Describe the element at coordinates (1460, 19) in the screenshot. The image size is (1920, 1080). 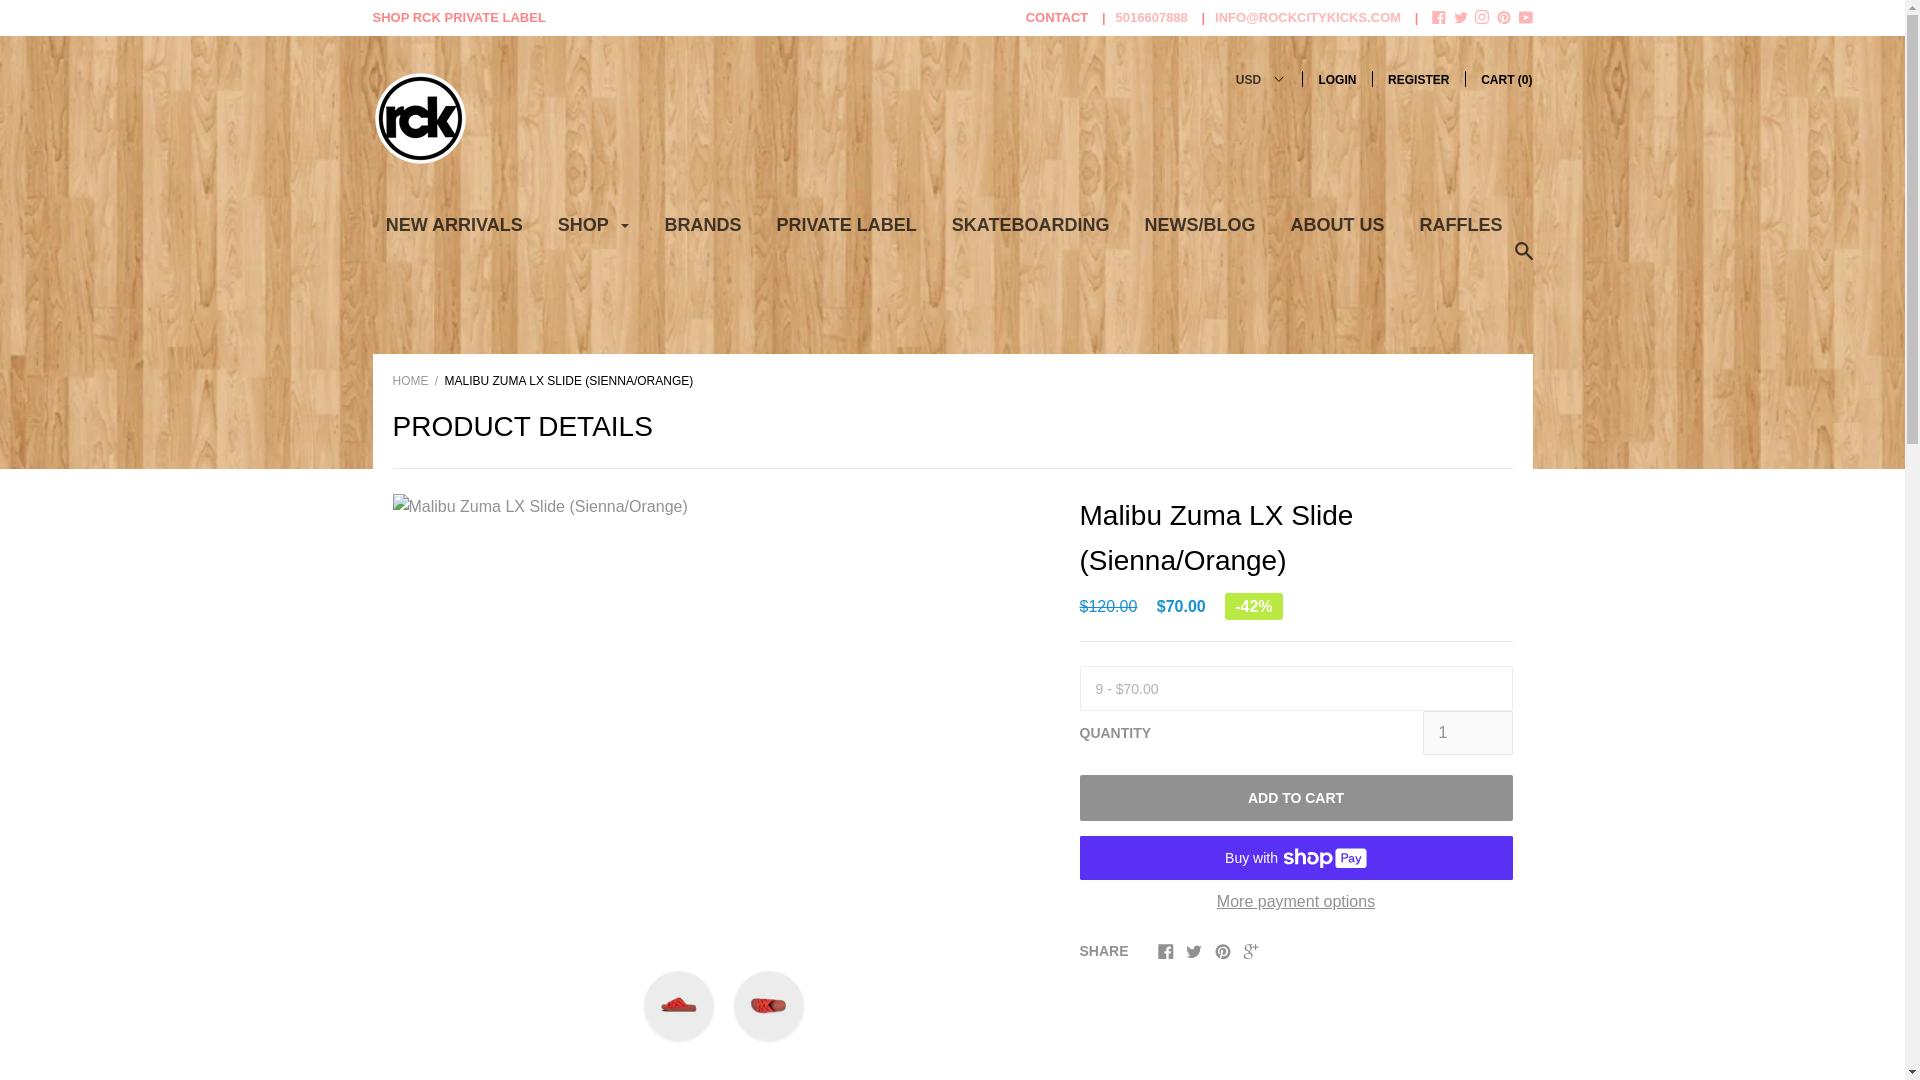
I see `Twitter` at that location.